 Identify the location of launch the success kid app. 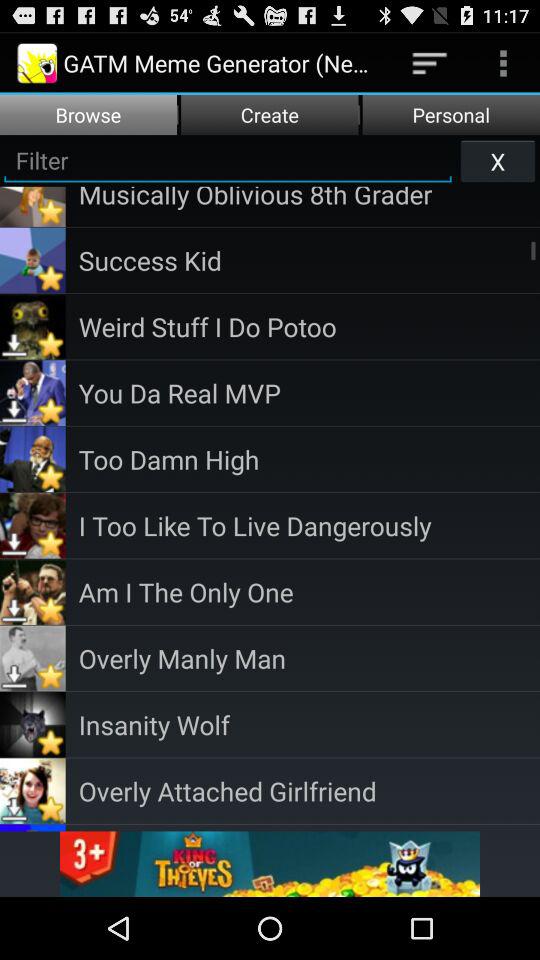
(309, 260).